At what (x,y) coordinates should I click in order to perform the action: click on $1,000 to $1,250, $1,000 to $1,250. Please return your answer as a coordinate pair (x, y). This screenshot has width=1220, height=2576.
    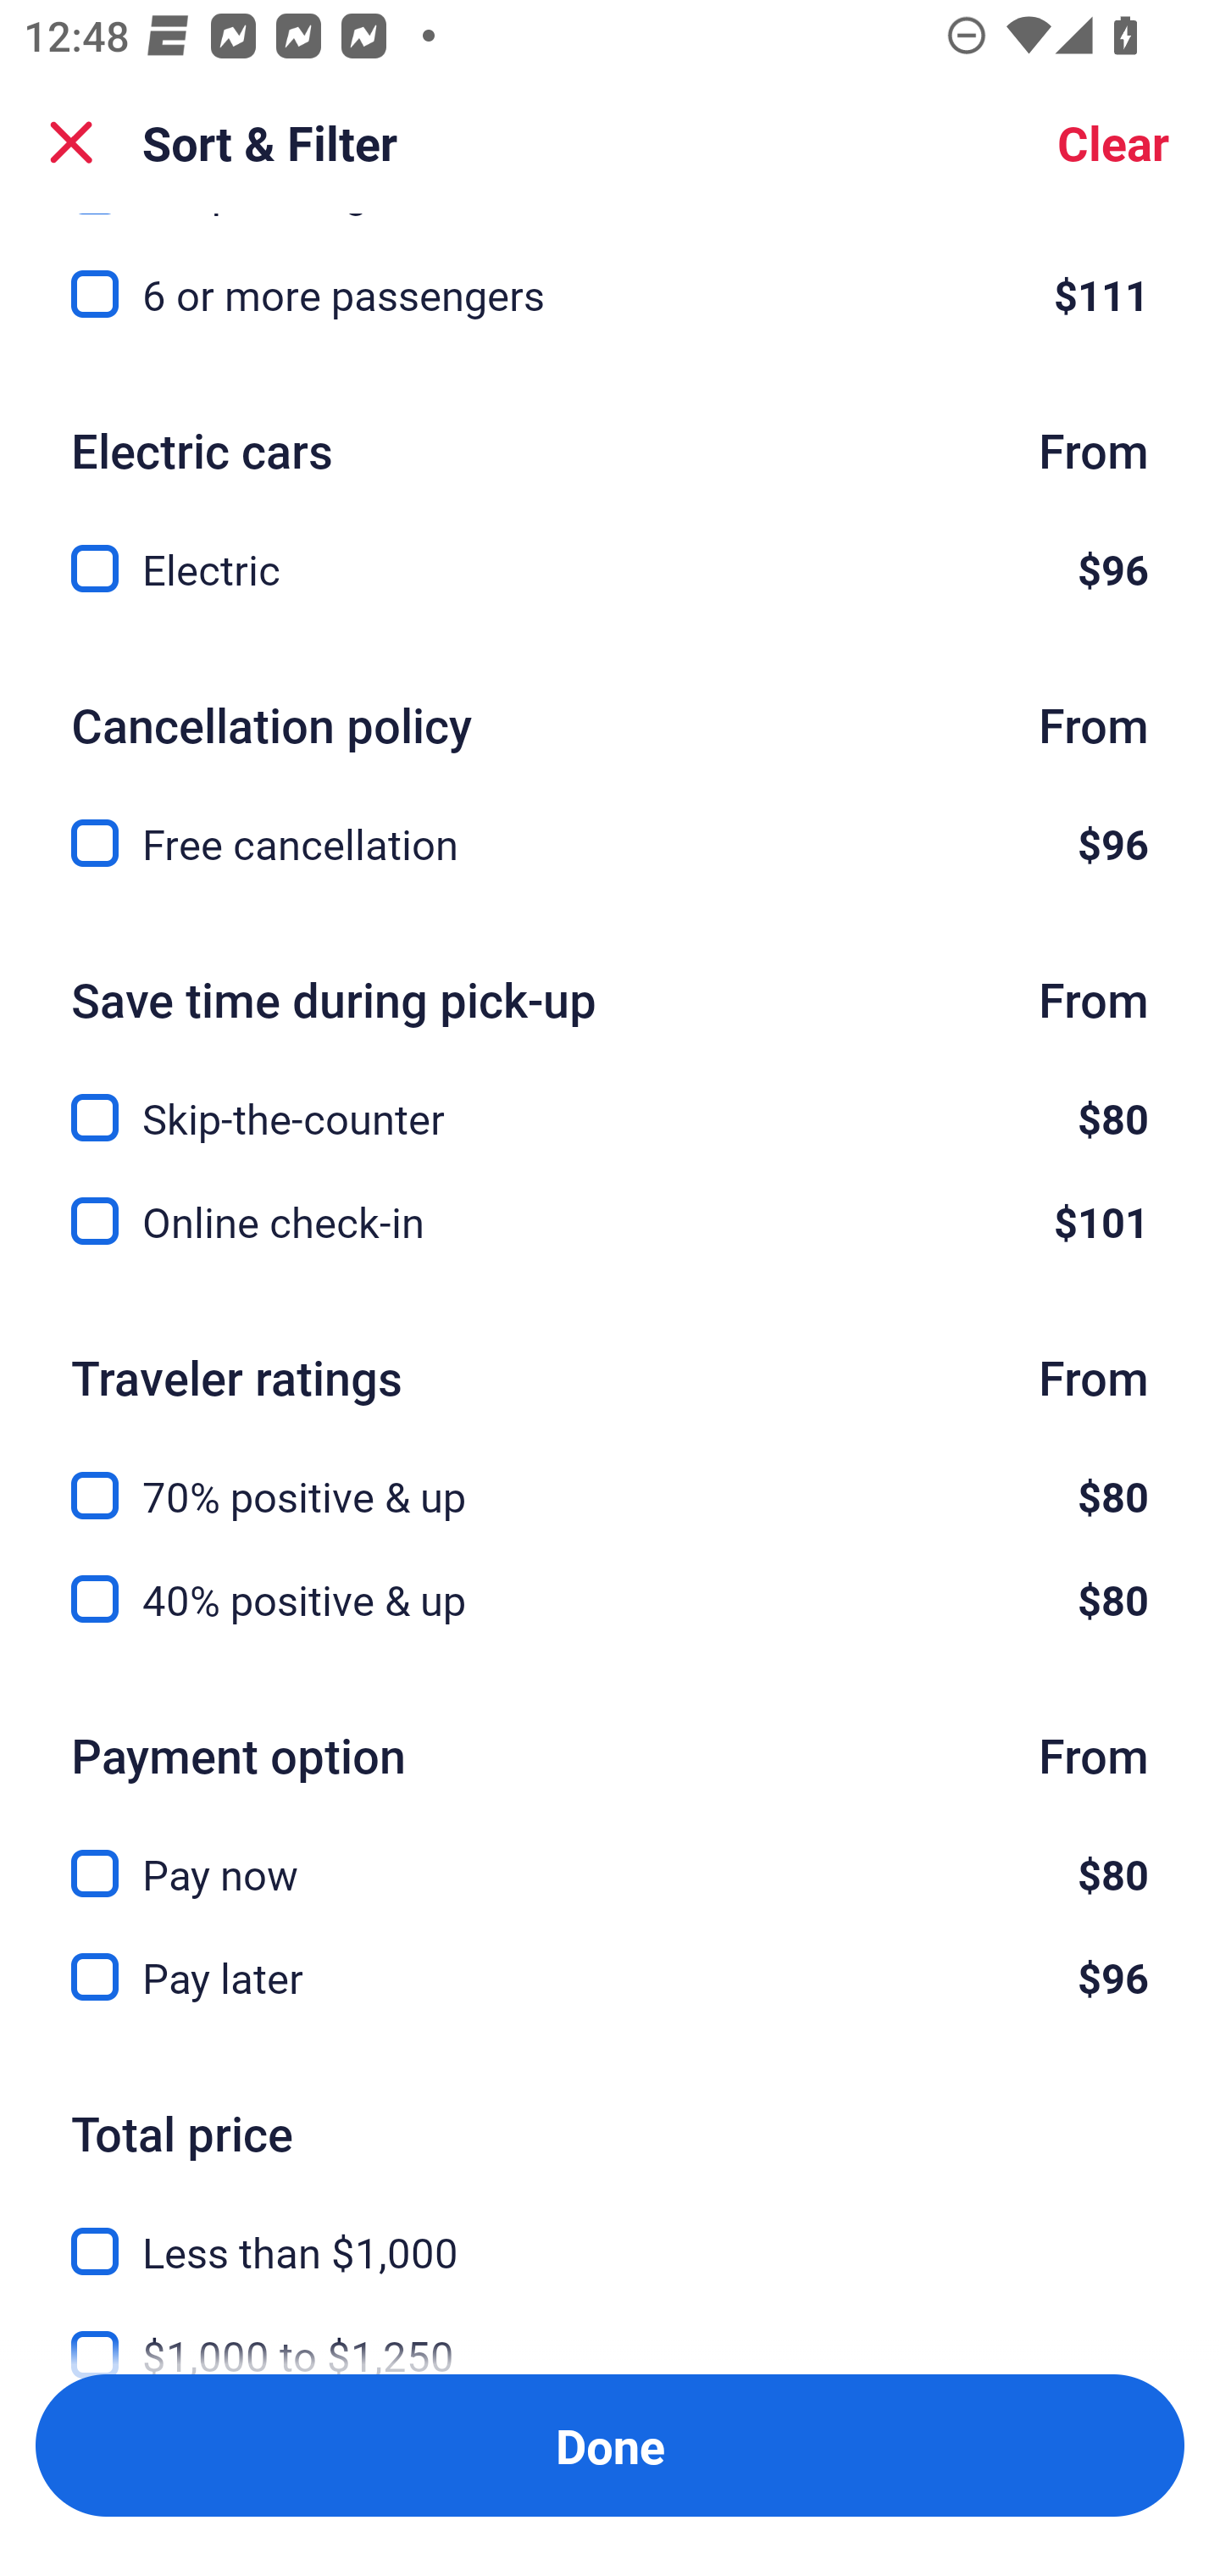
    Looking at the image, I should click on (610, 2329).